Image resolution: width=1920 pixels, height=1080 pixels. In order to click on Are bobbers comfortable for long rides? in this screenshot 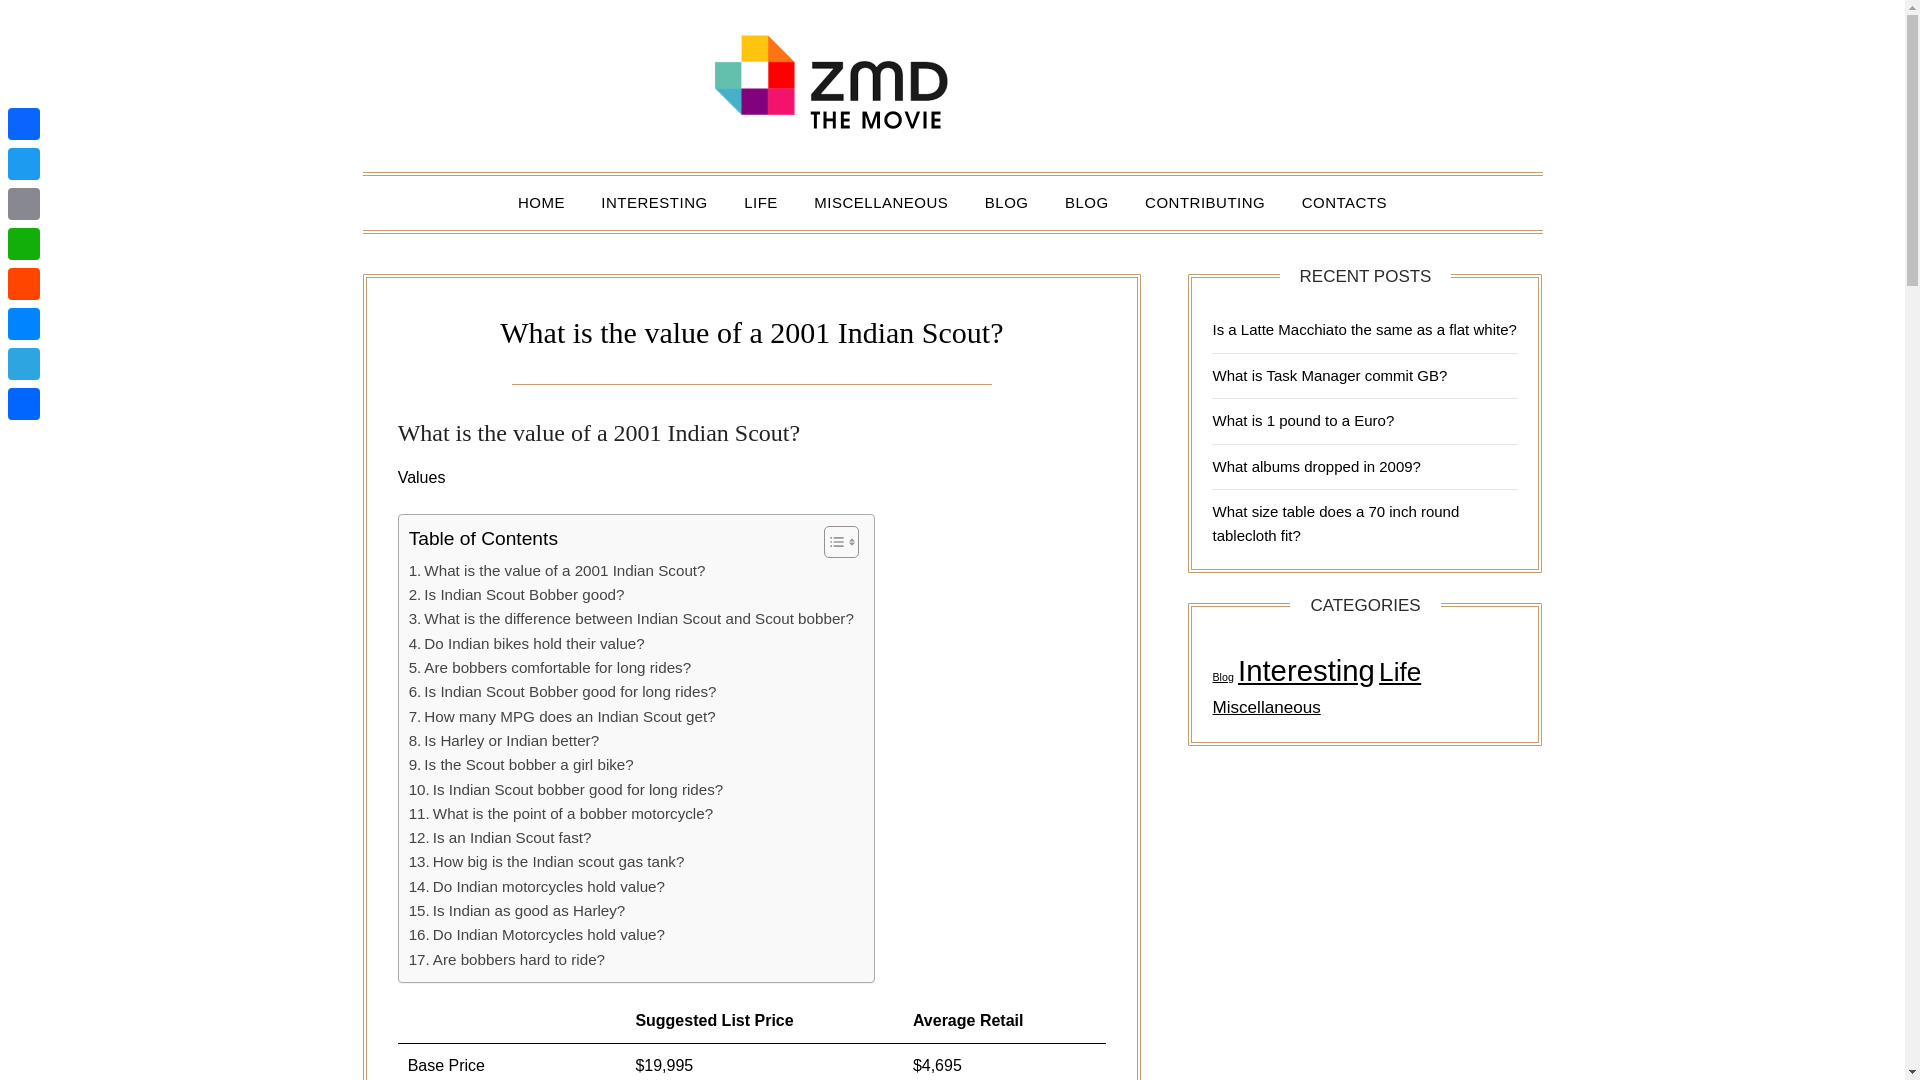, I will do `click(550, 668)`.